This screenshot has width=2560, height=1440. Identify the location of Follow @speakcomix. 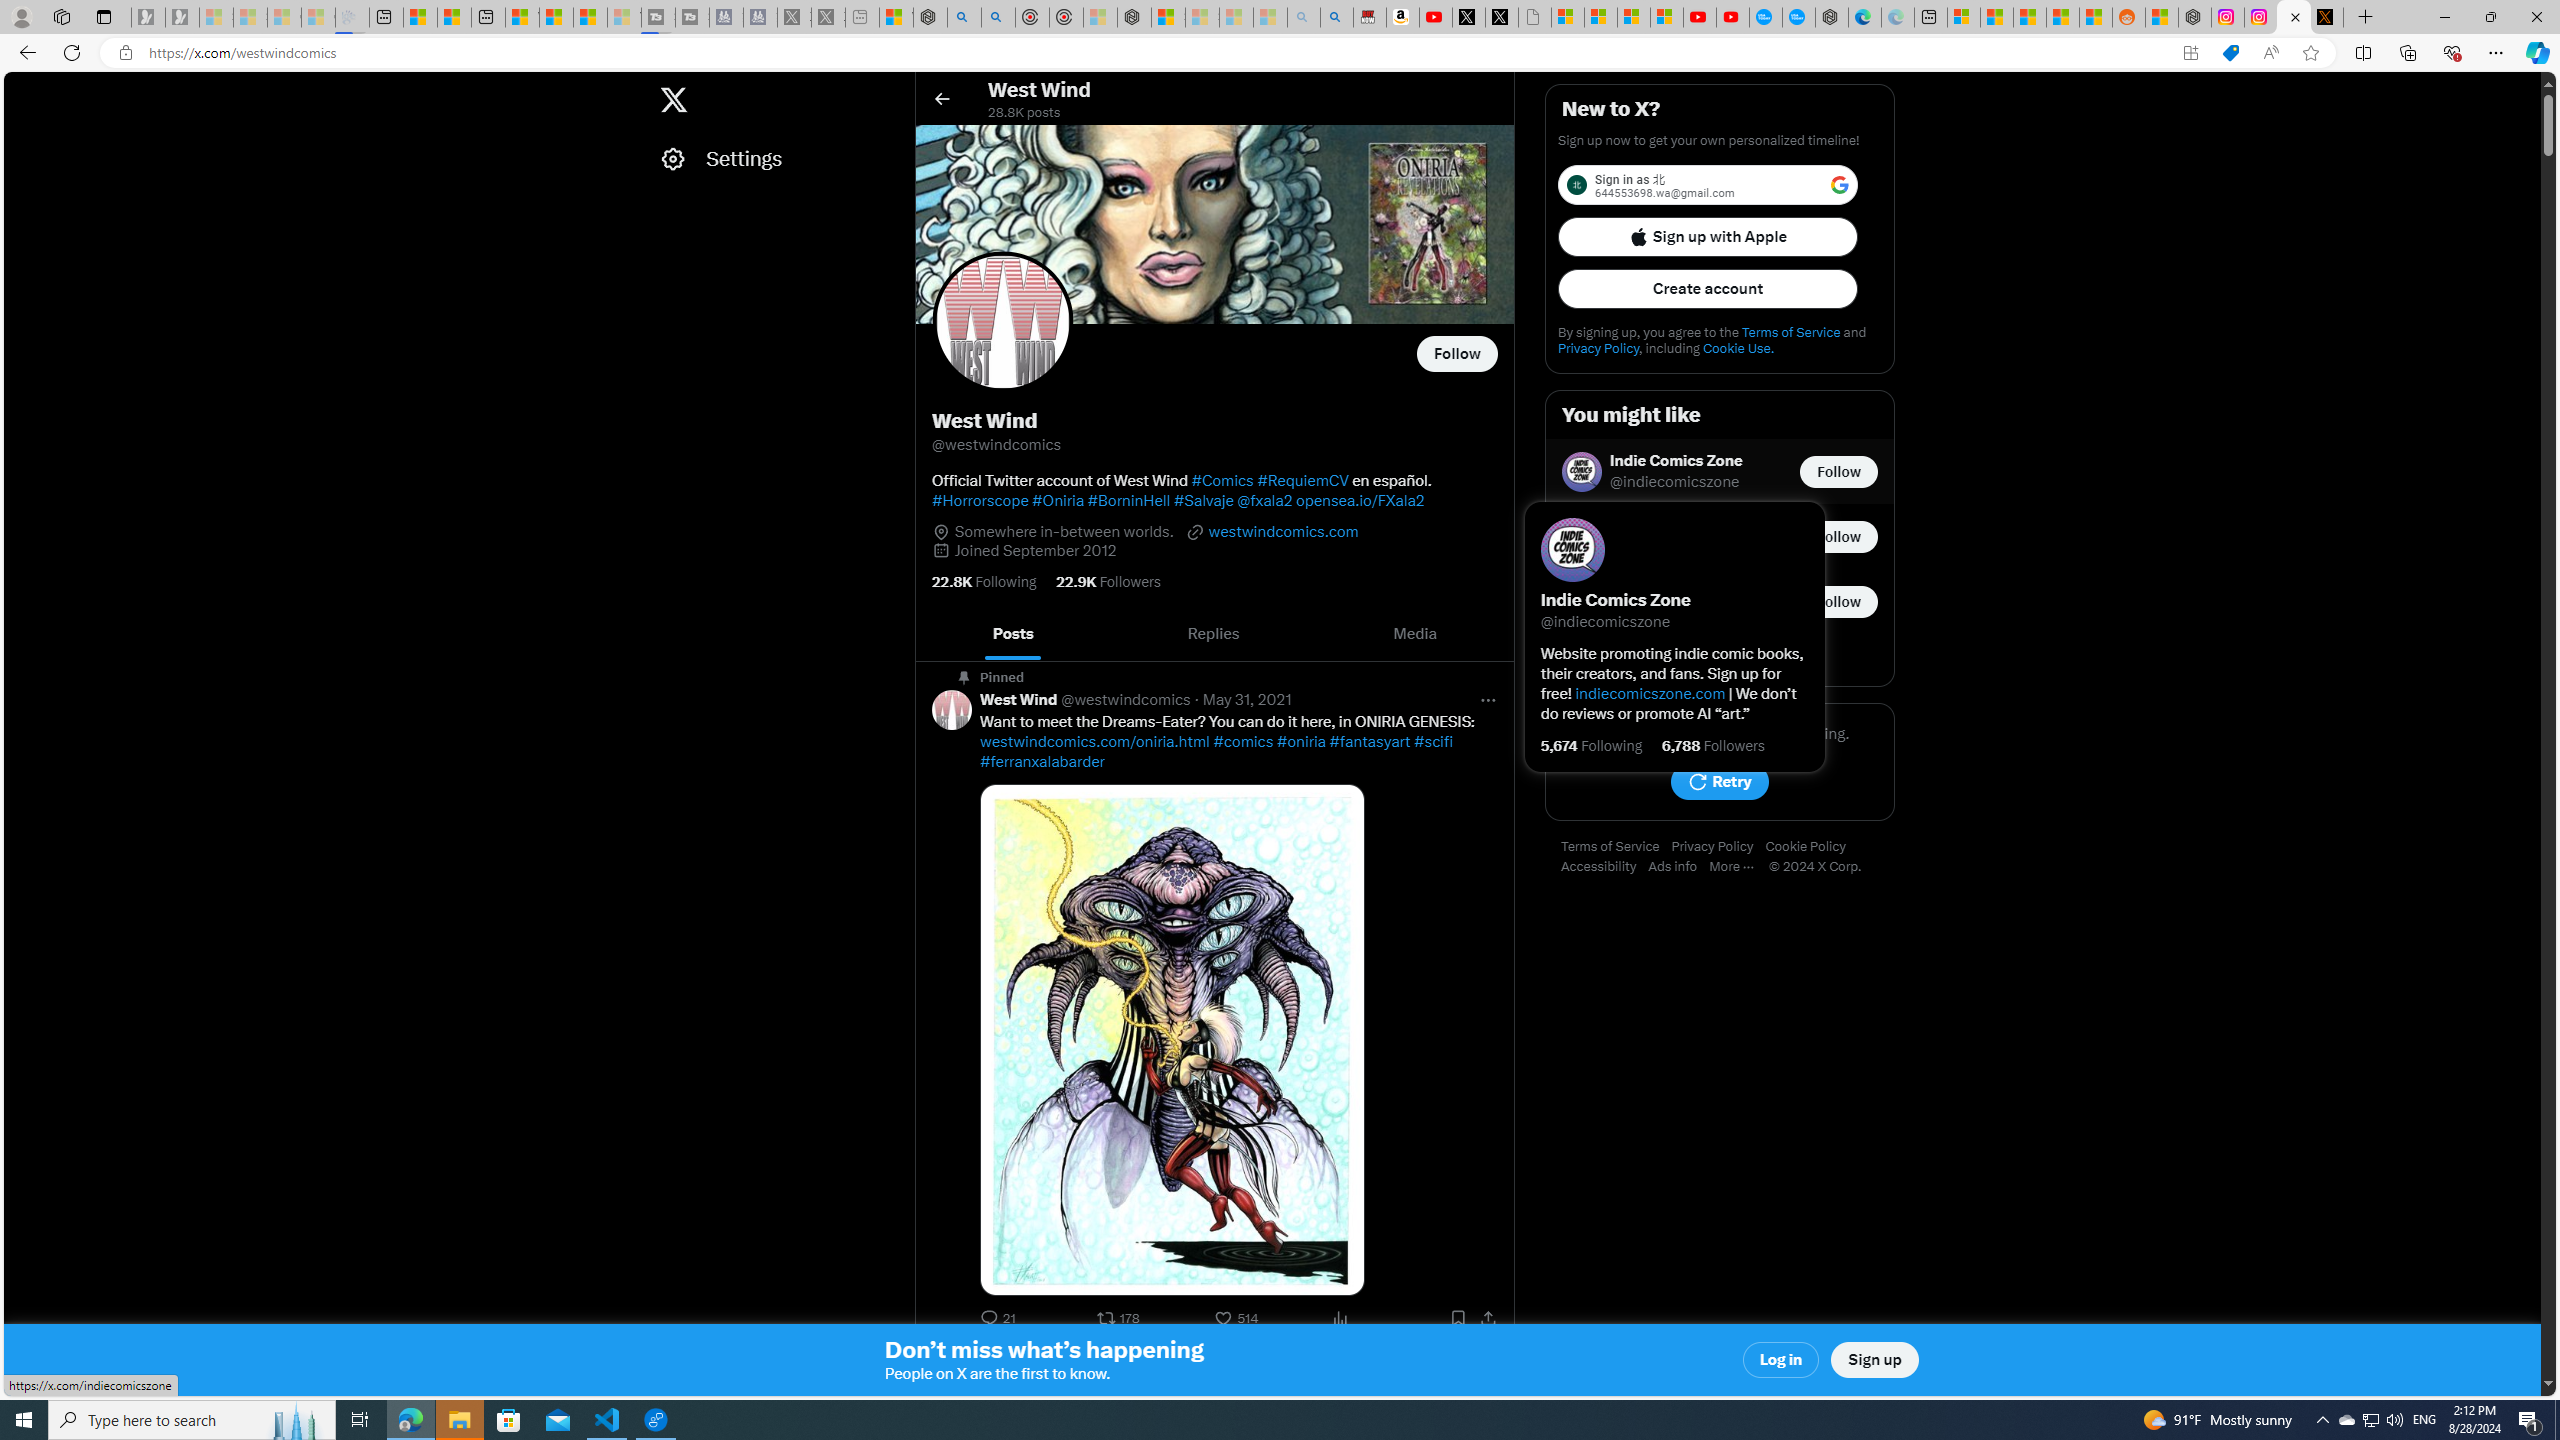
(1839, 600).